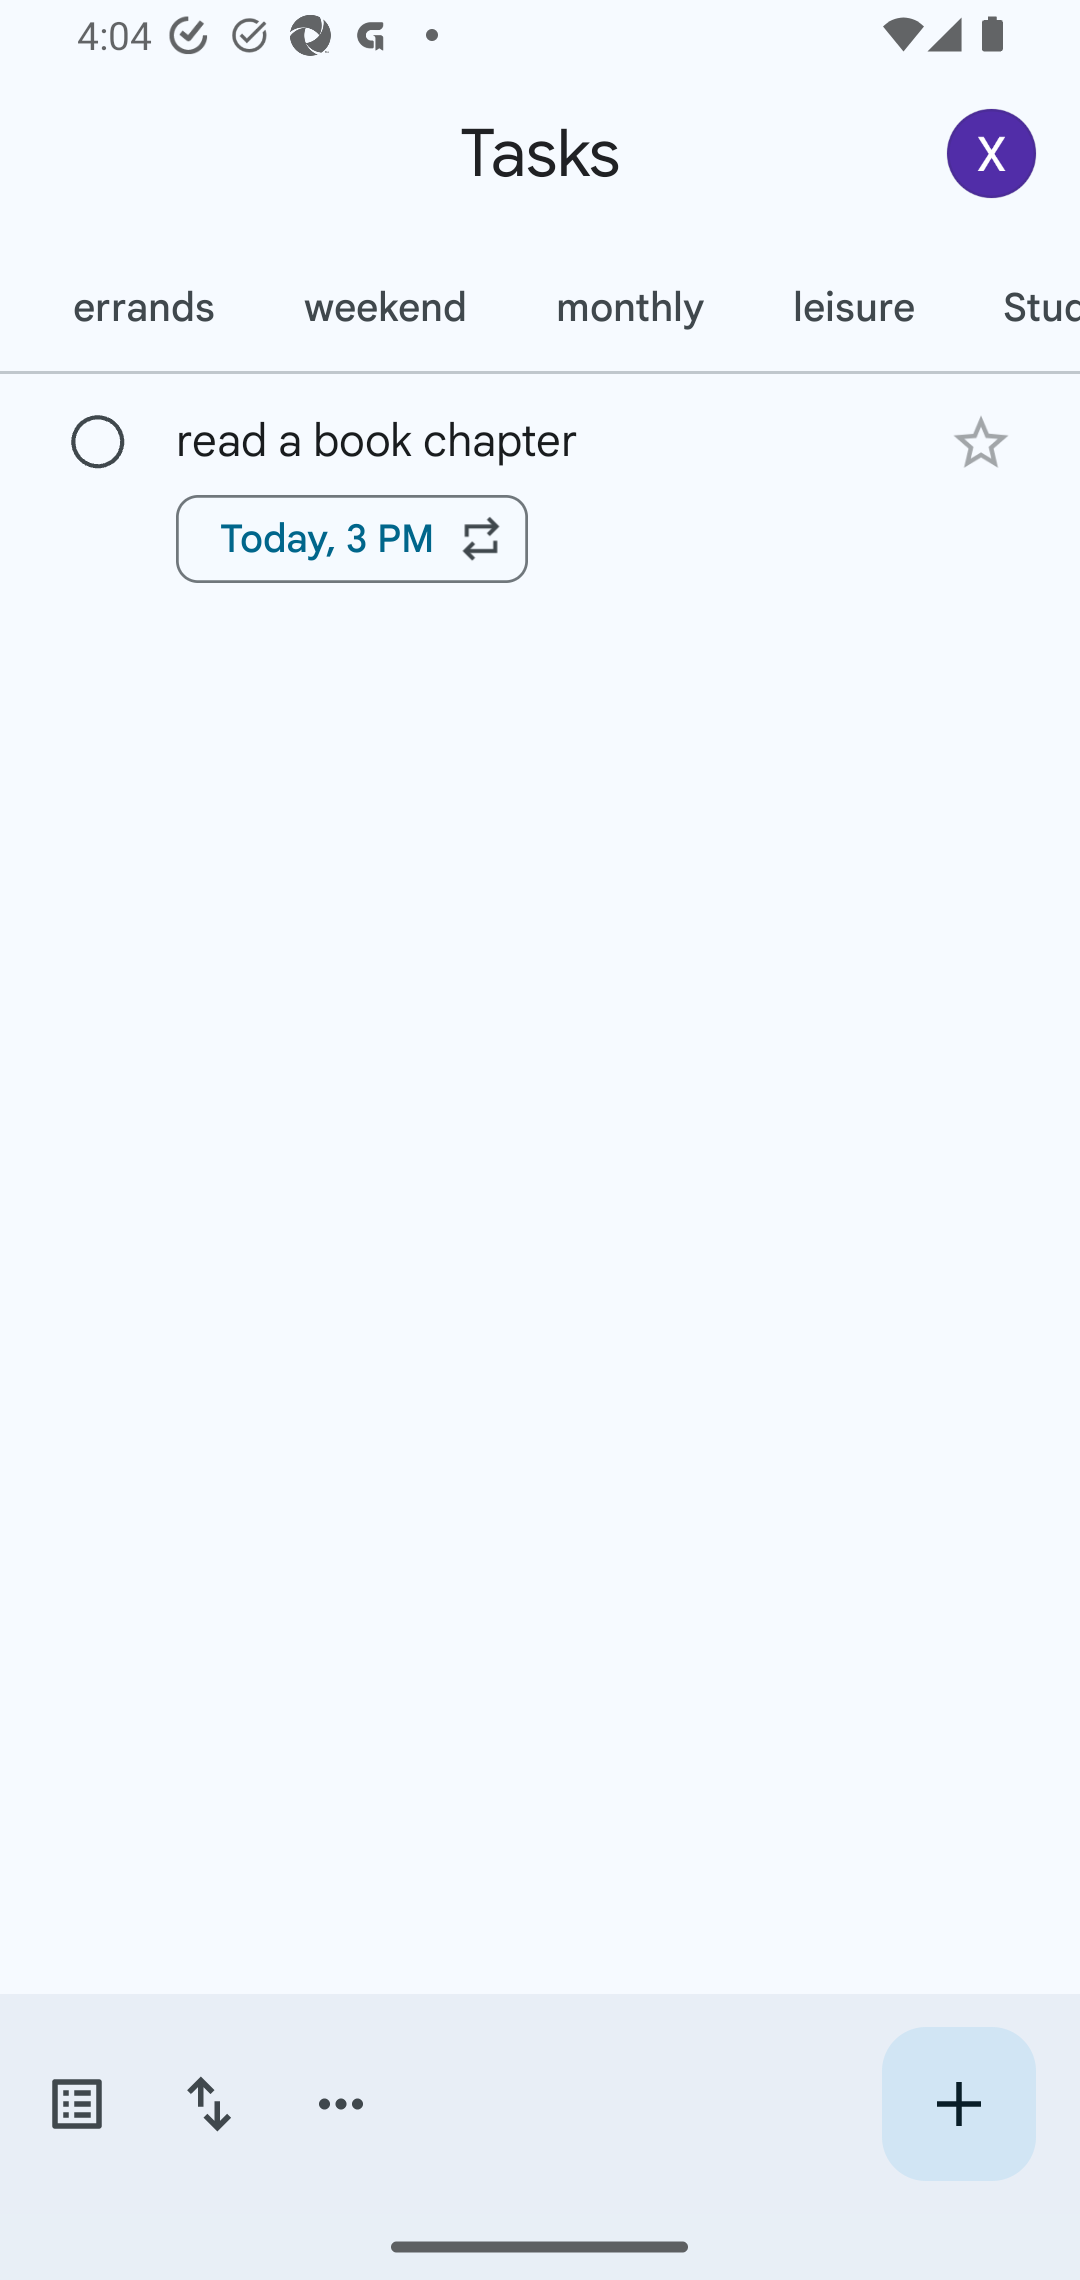  I want to click on Change sort order, so click(208, 2104).